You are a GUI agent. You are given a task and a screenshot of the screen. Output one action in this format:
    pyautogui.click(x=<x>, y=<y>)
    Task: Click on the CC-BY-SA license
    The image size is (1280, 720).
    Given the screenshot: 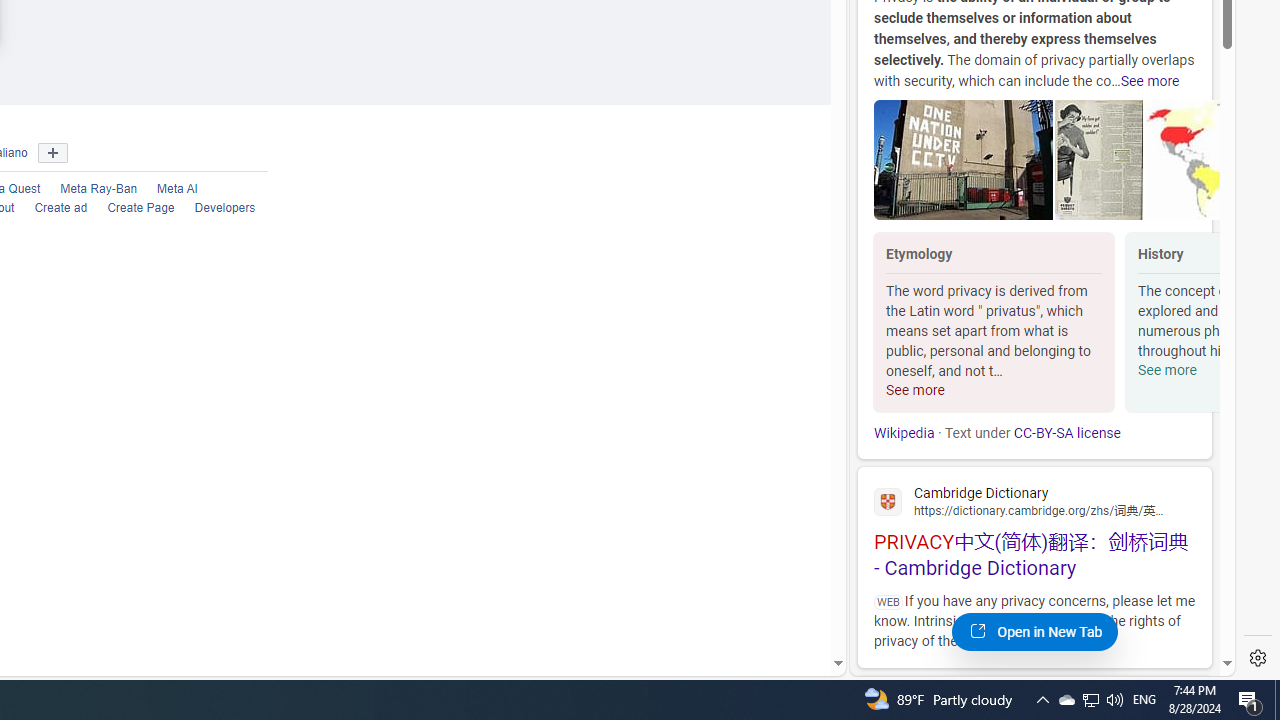 What is the action you would take?
    pyautogui.click(x=1066, y=433)
    